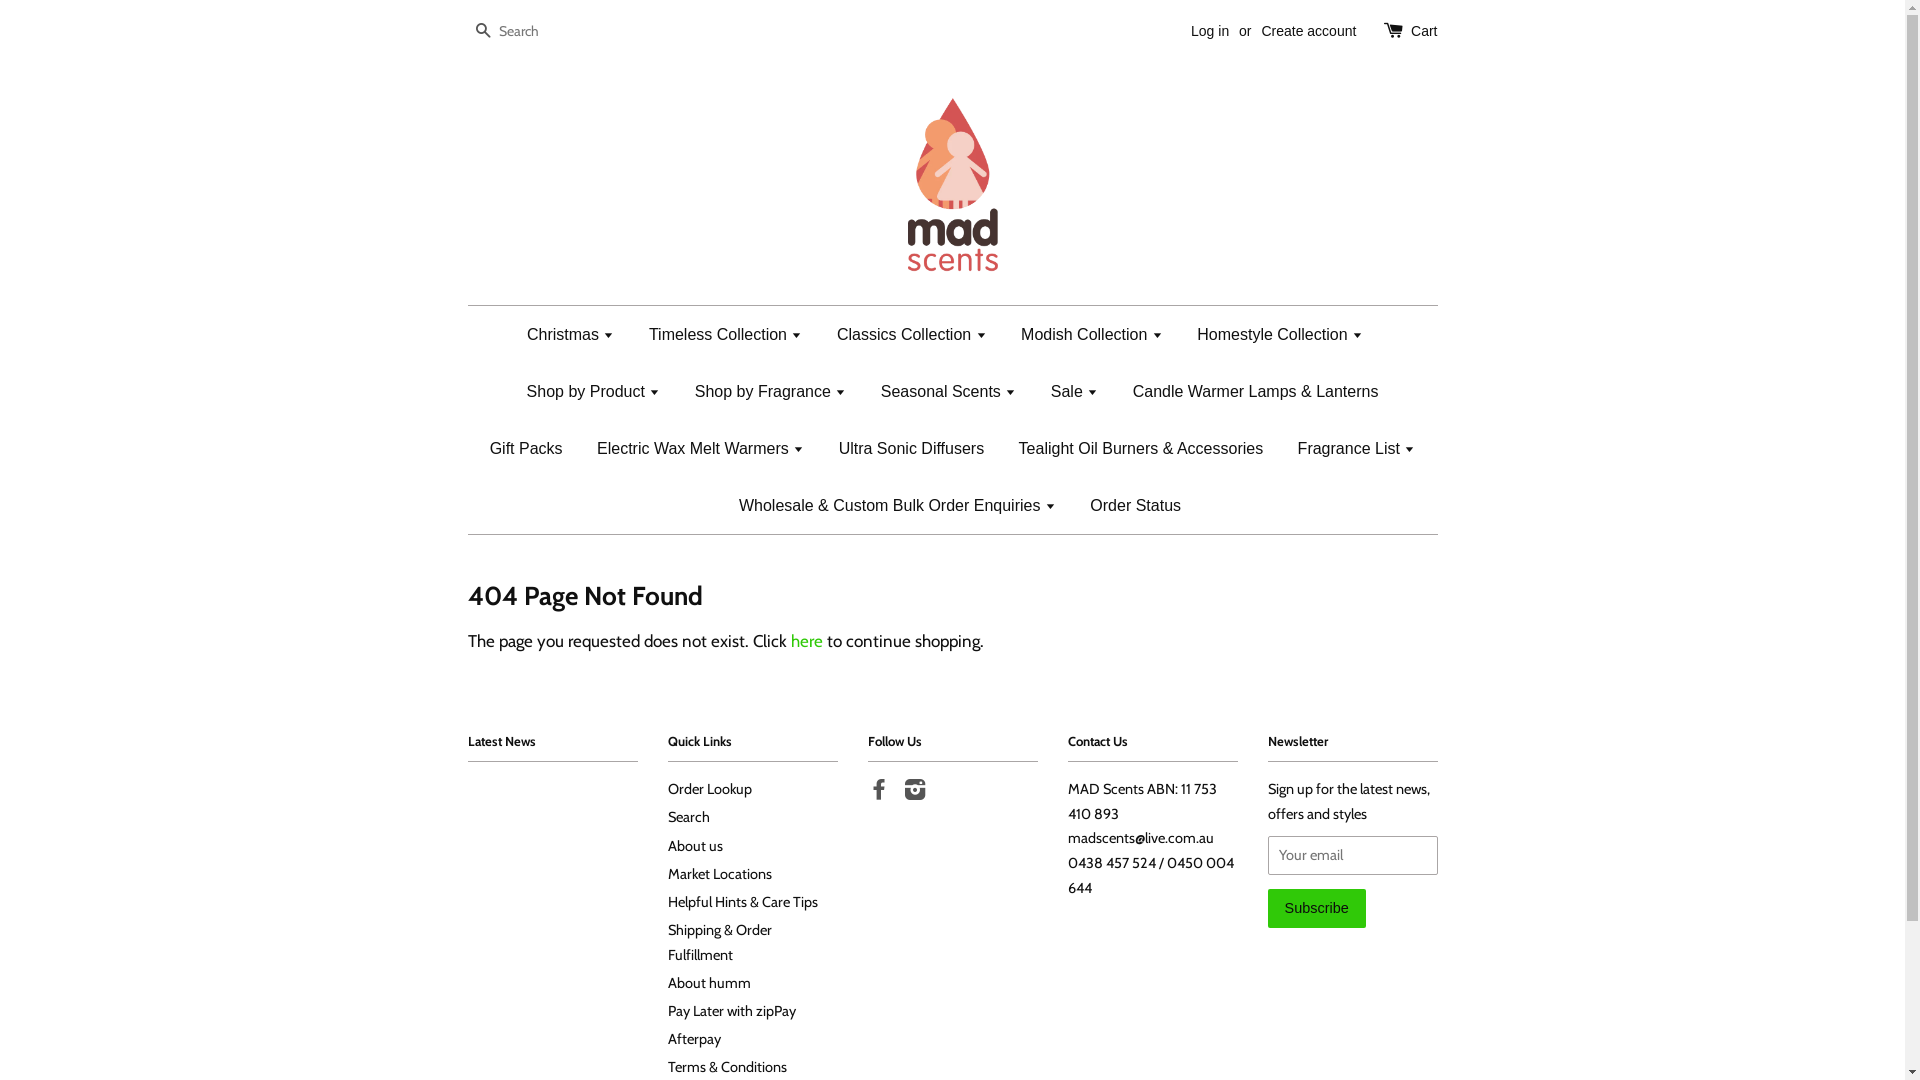 The height and width of the screenshot is (1080, 1920). Describe the element at coordinates (949, 392) in the screenshot. I see `Seasonal Scents` at that location.